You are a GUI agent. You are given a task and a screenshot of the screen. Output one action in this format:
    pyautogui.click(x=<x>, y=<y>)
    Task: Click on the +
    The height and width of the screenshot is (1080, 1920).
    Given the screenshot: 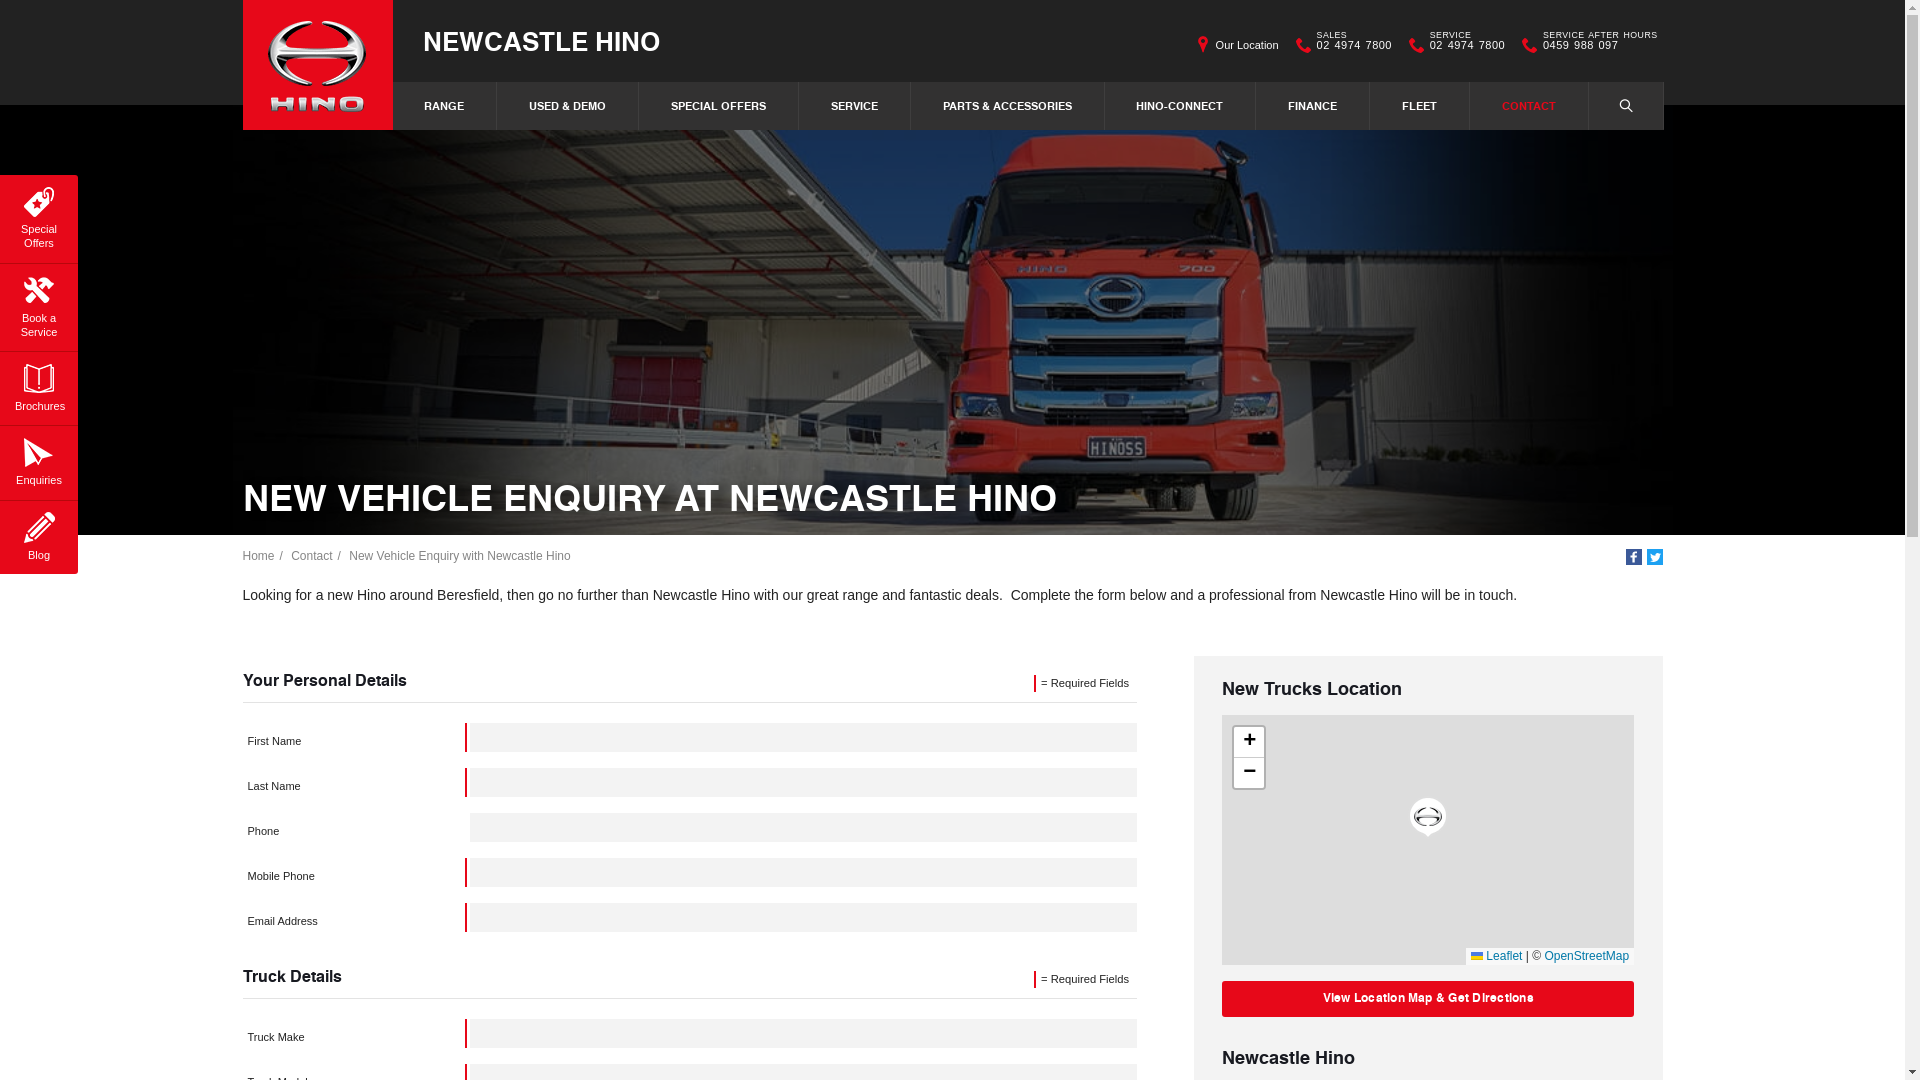 What is the action you would take?
    pyautogui.click(x=1249, y=742)
    